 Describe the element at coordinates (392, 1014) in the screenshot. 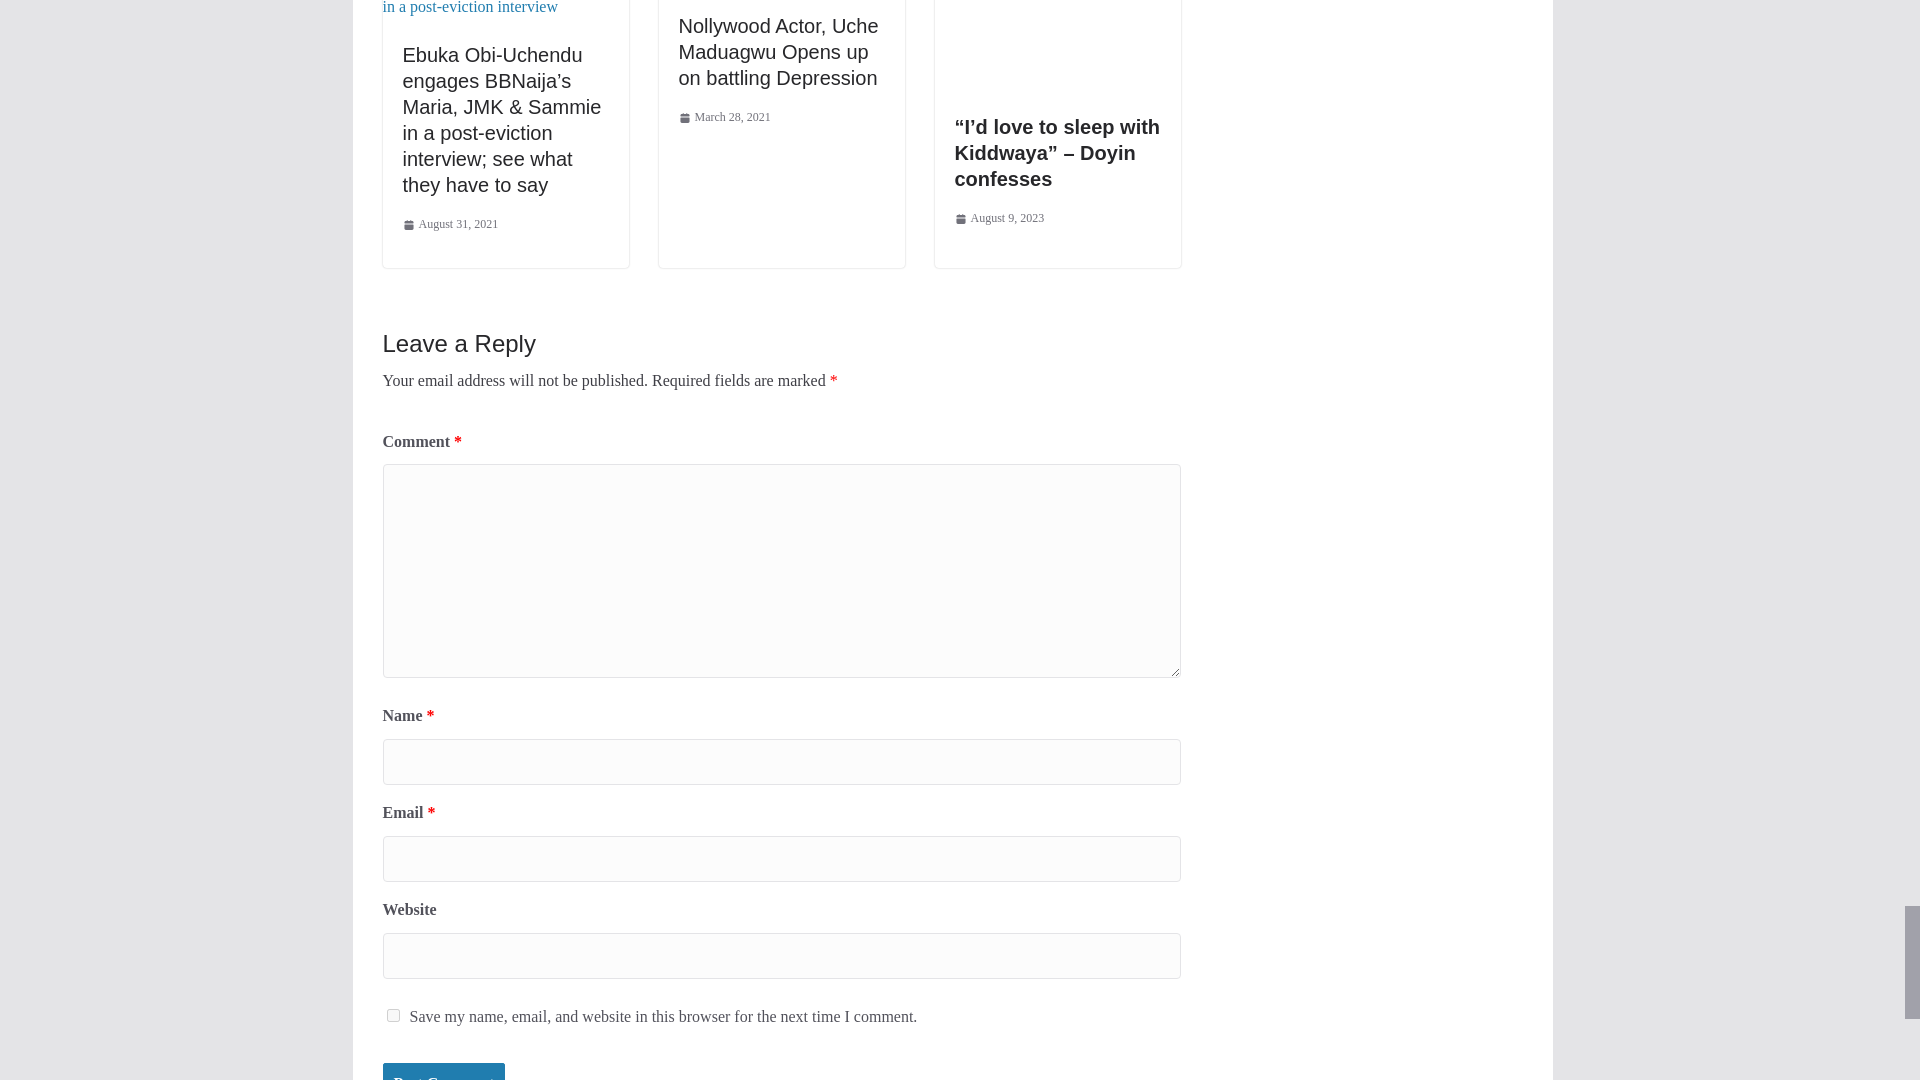

I see `yes` at that location.